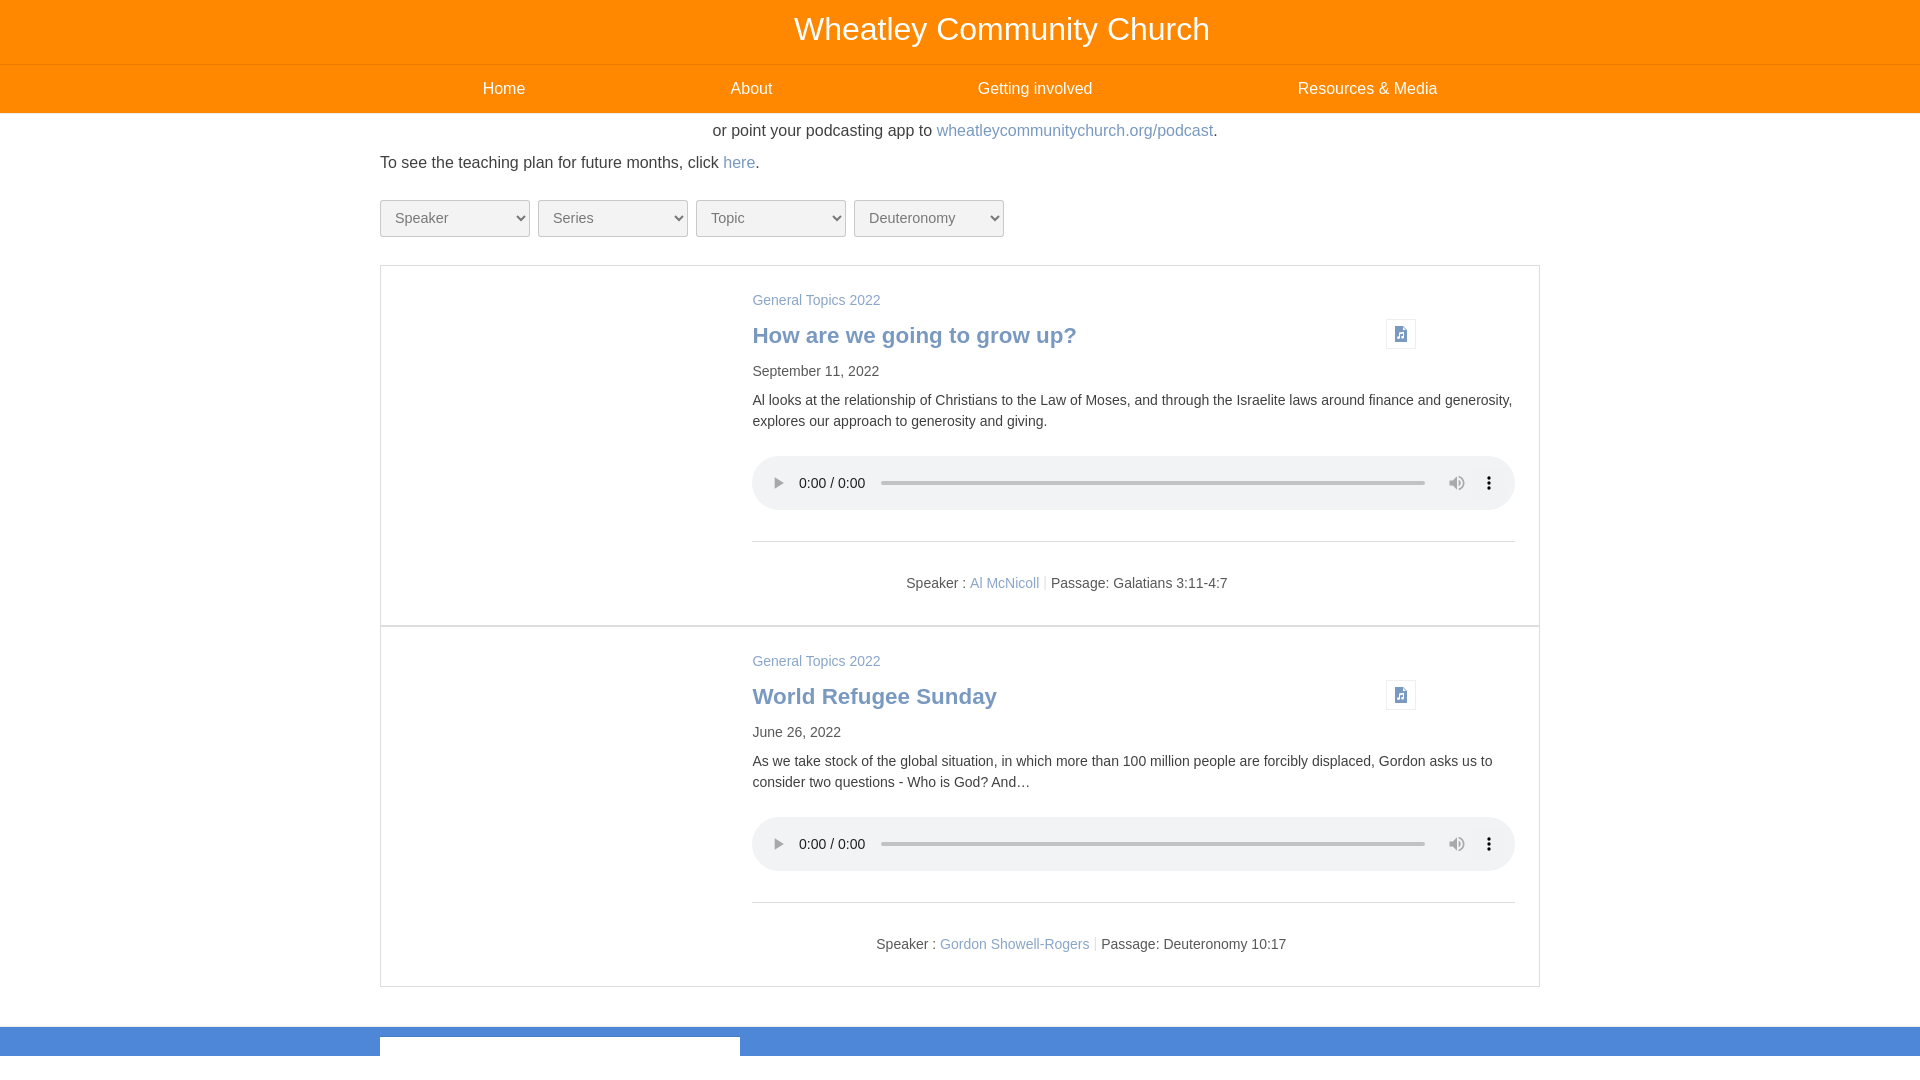  What do you see at coordinates (1034, 88) in the screenshot?
I see `Getting involved` at bounding box center [1034, 88].